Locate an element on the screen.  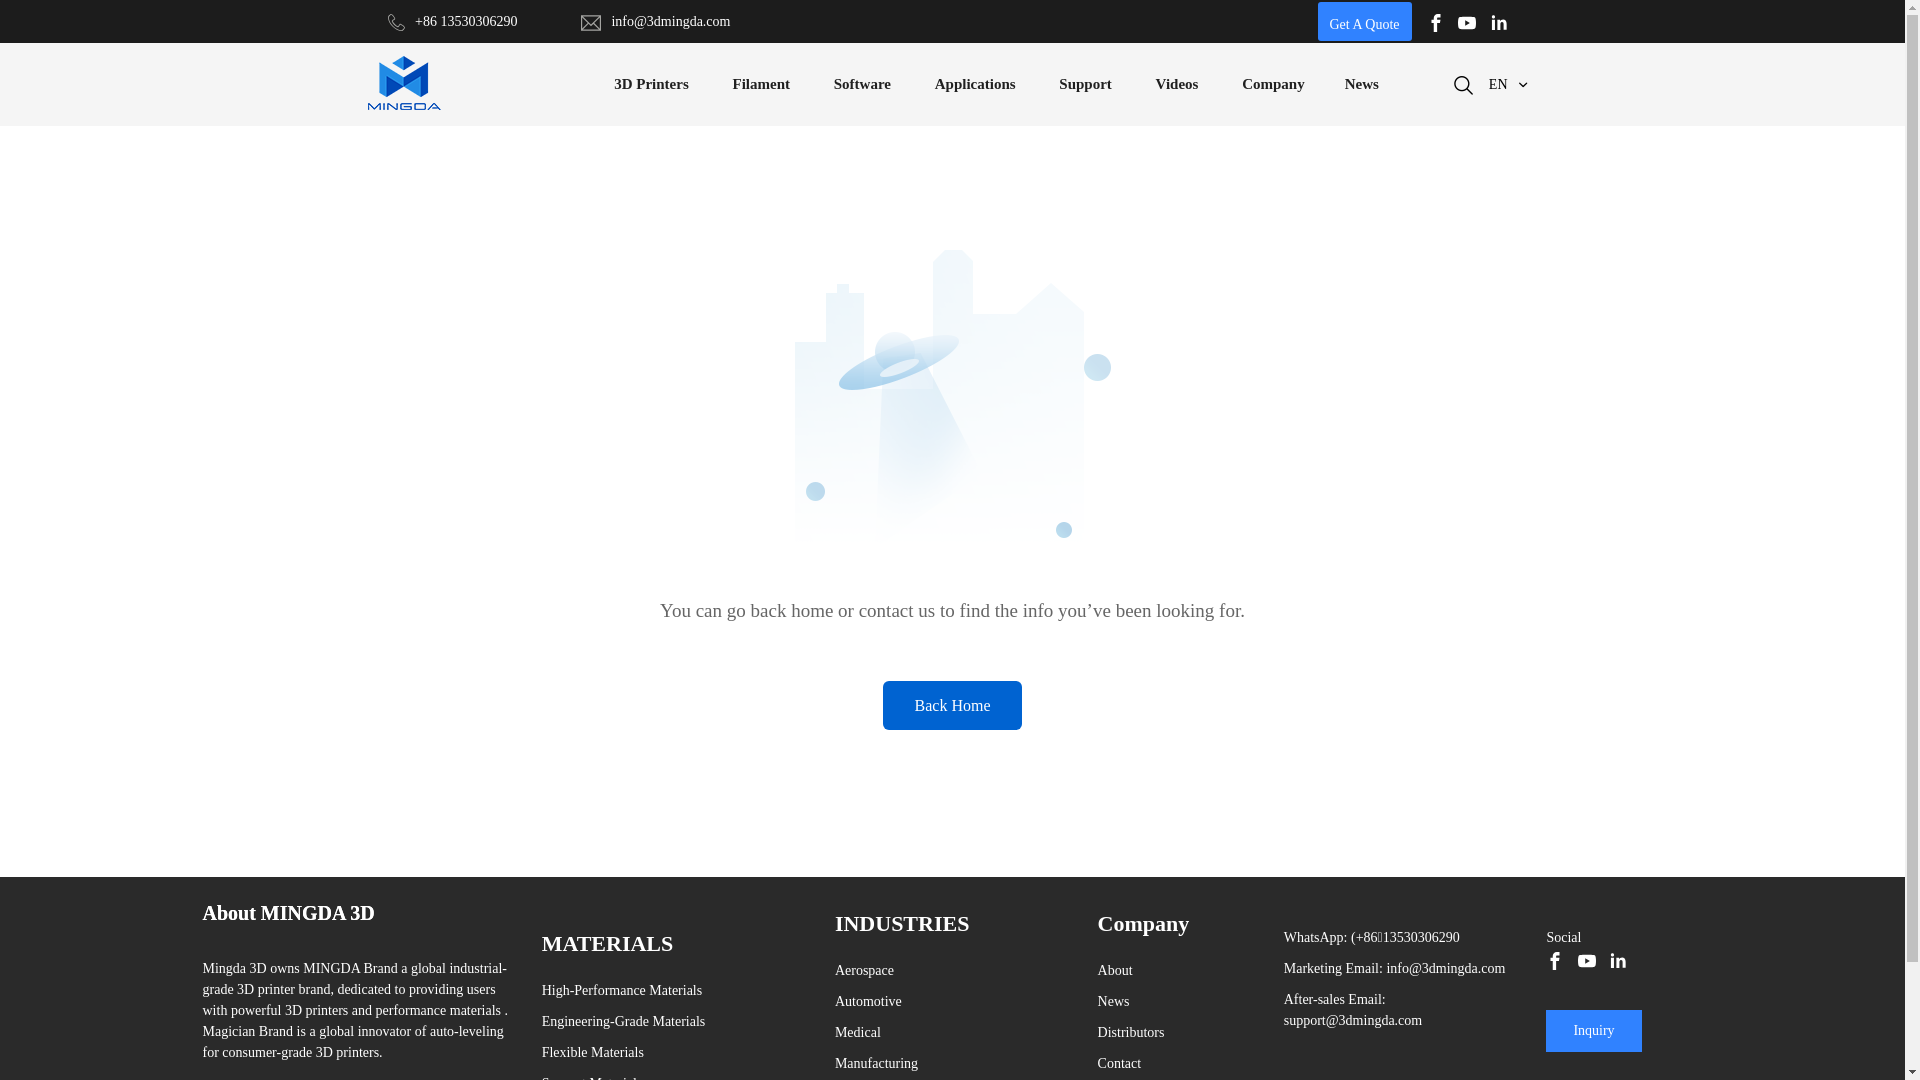
News is located at coordinates (1114, 1002).